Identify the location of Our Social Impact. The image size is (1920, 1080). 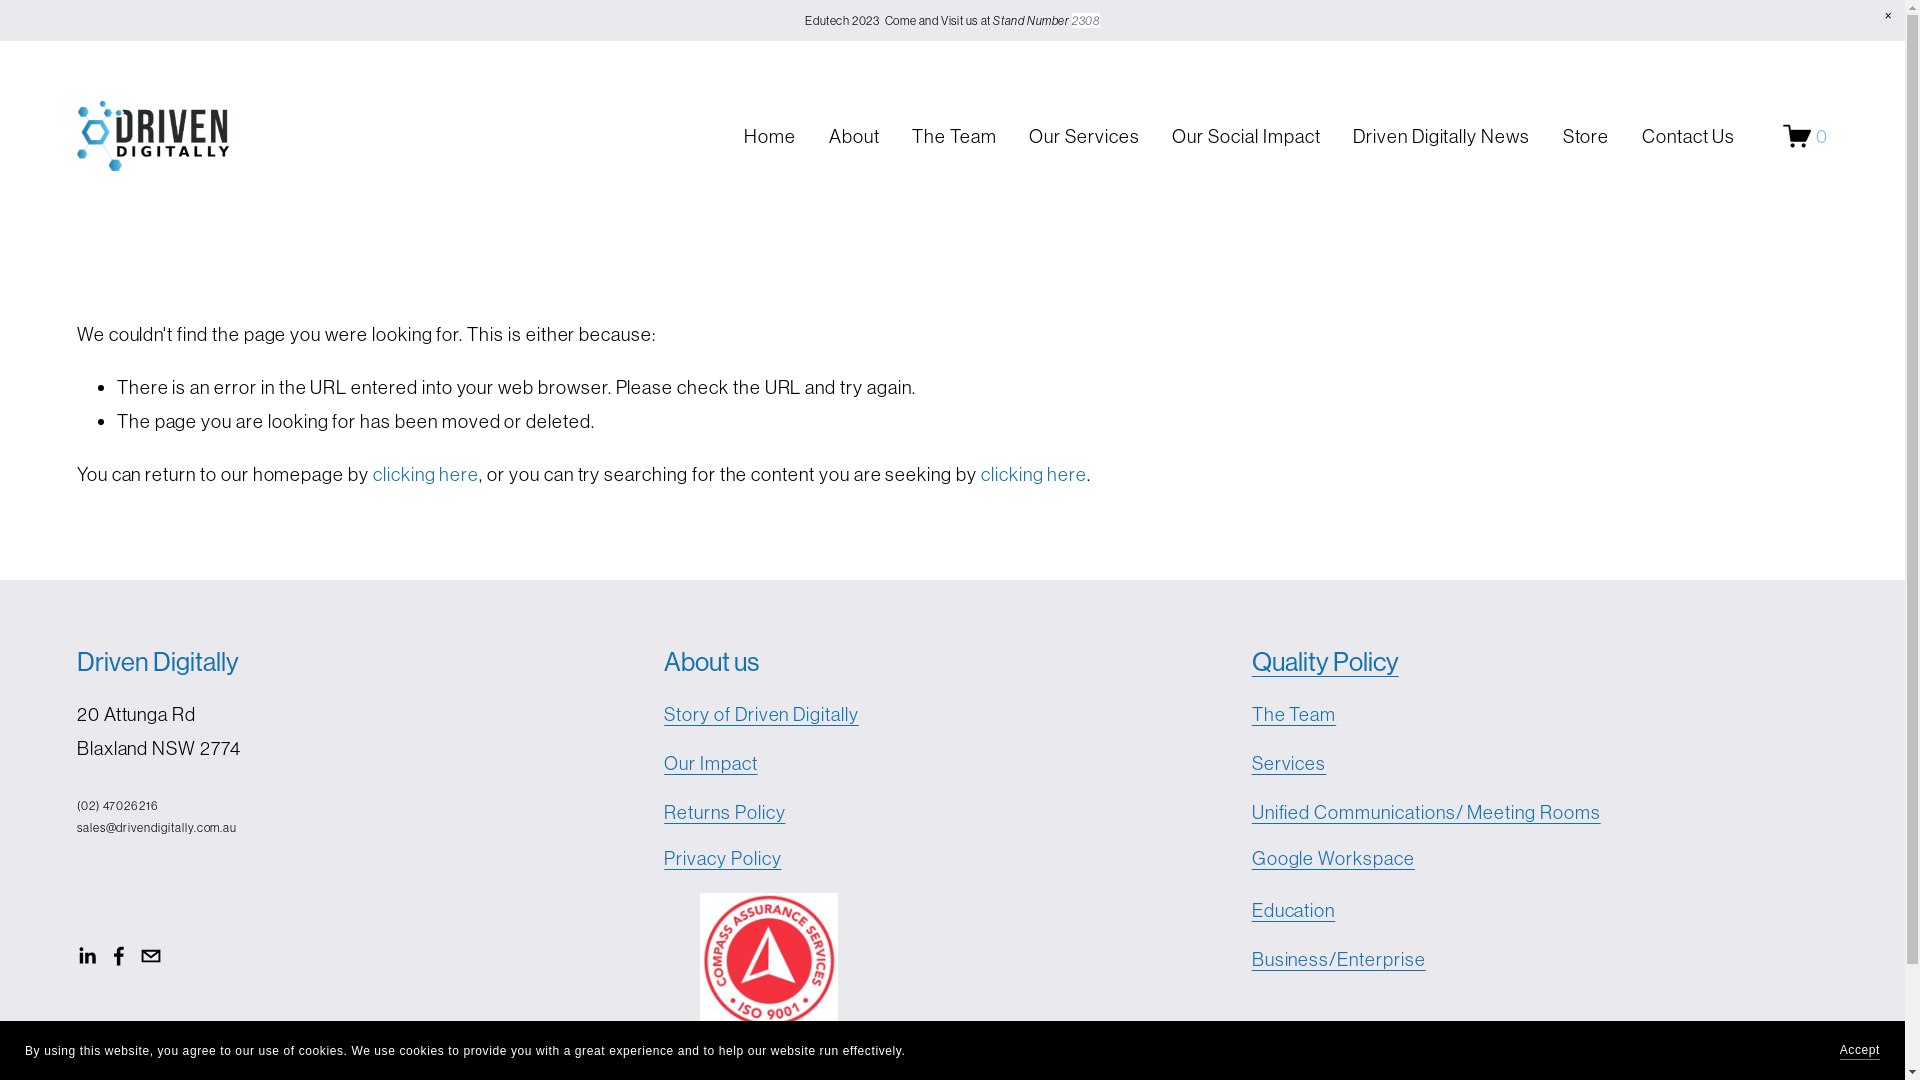
(1246, 136).